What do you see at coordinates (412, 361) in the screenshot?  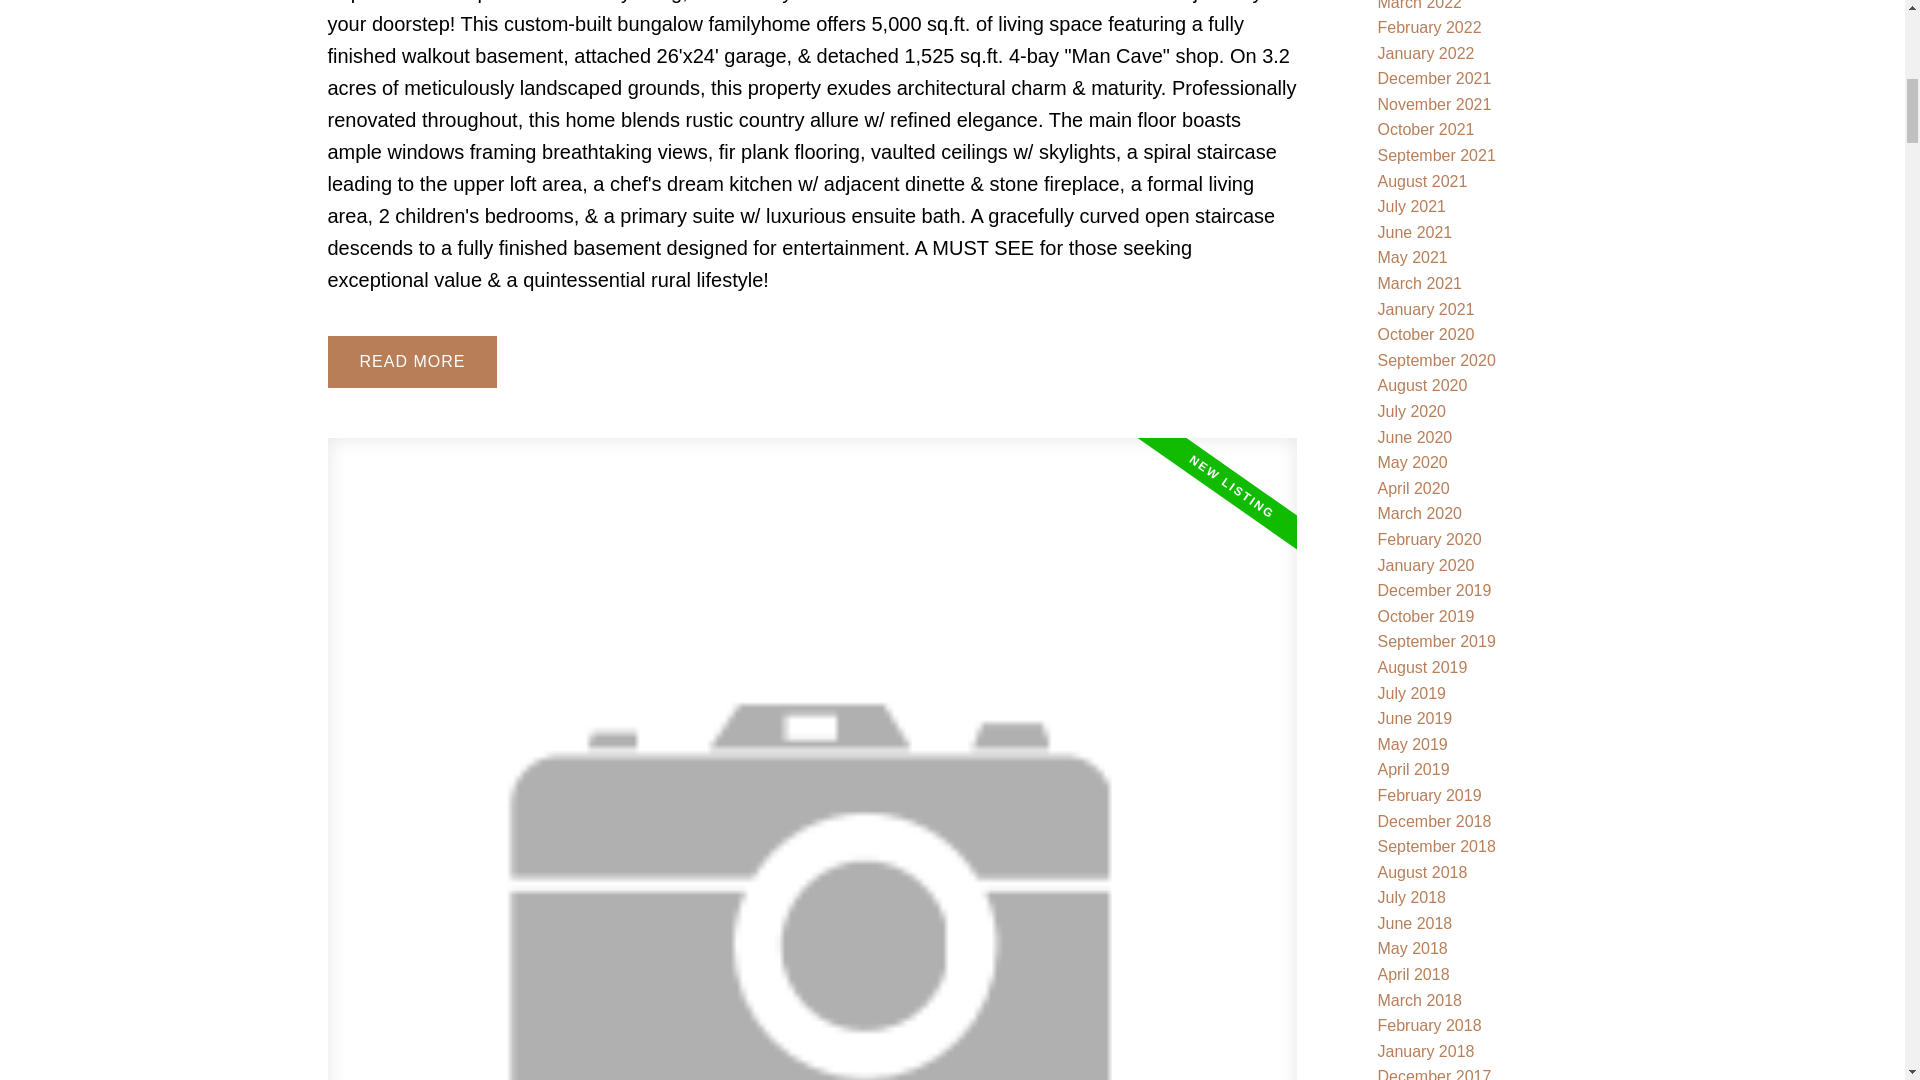 I see `READ` at bounding box center [412, 361].